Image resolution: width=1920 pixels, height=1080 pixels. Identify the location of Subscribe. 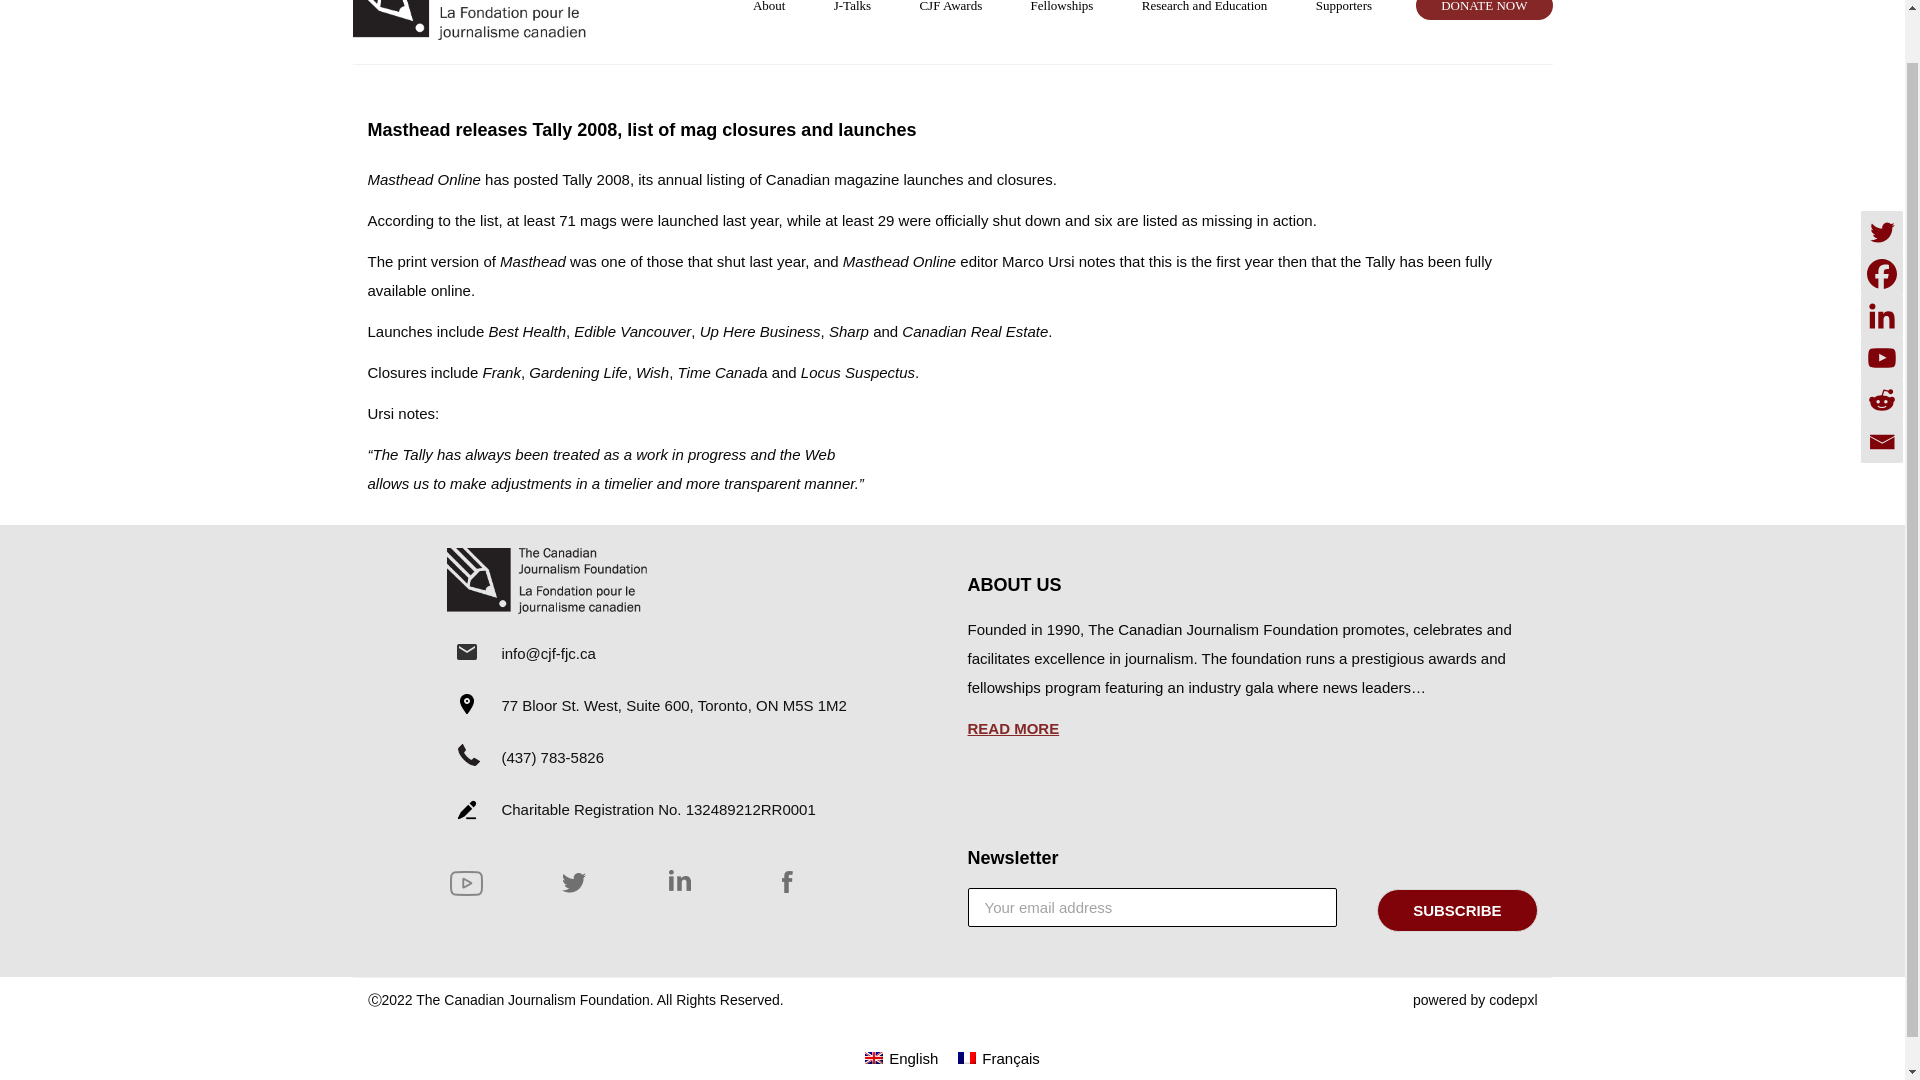
(1456, 910).